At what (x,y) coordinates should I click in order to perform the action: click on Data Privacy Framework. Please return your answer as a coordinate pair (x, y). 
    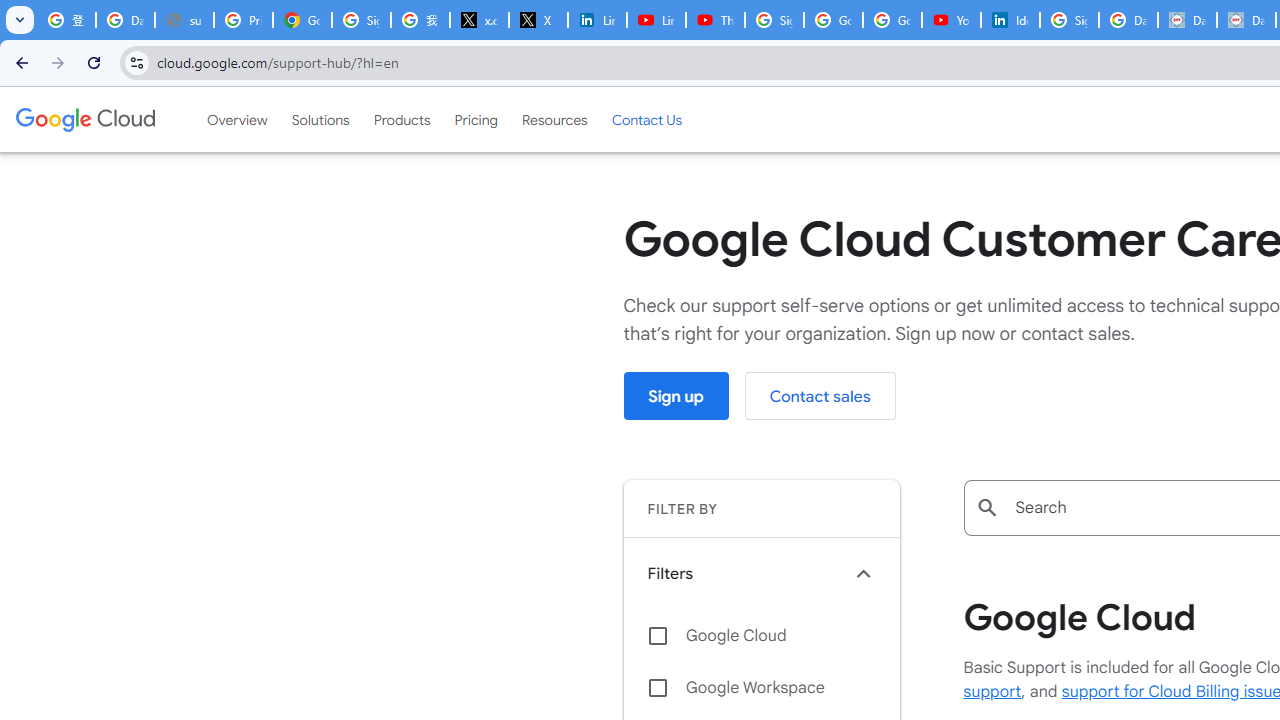
    Looking at the image, I should click on (1188, 20).